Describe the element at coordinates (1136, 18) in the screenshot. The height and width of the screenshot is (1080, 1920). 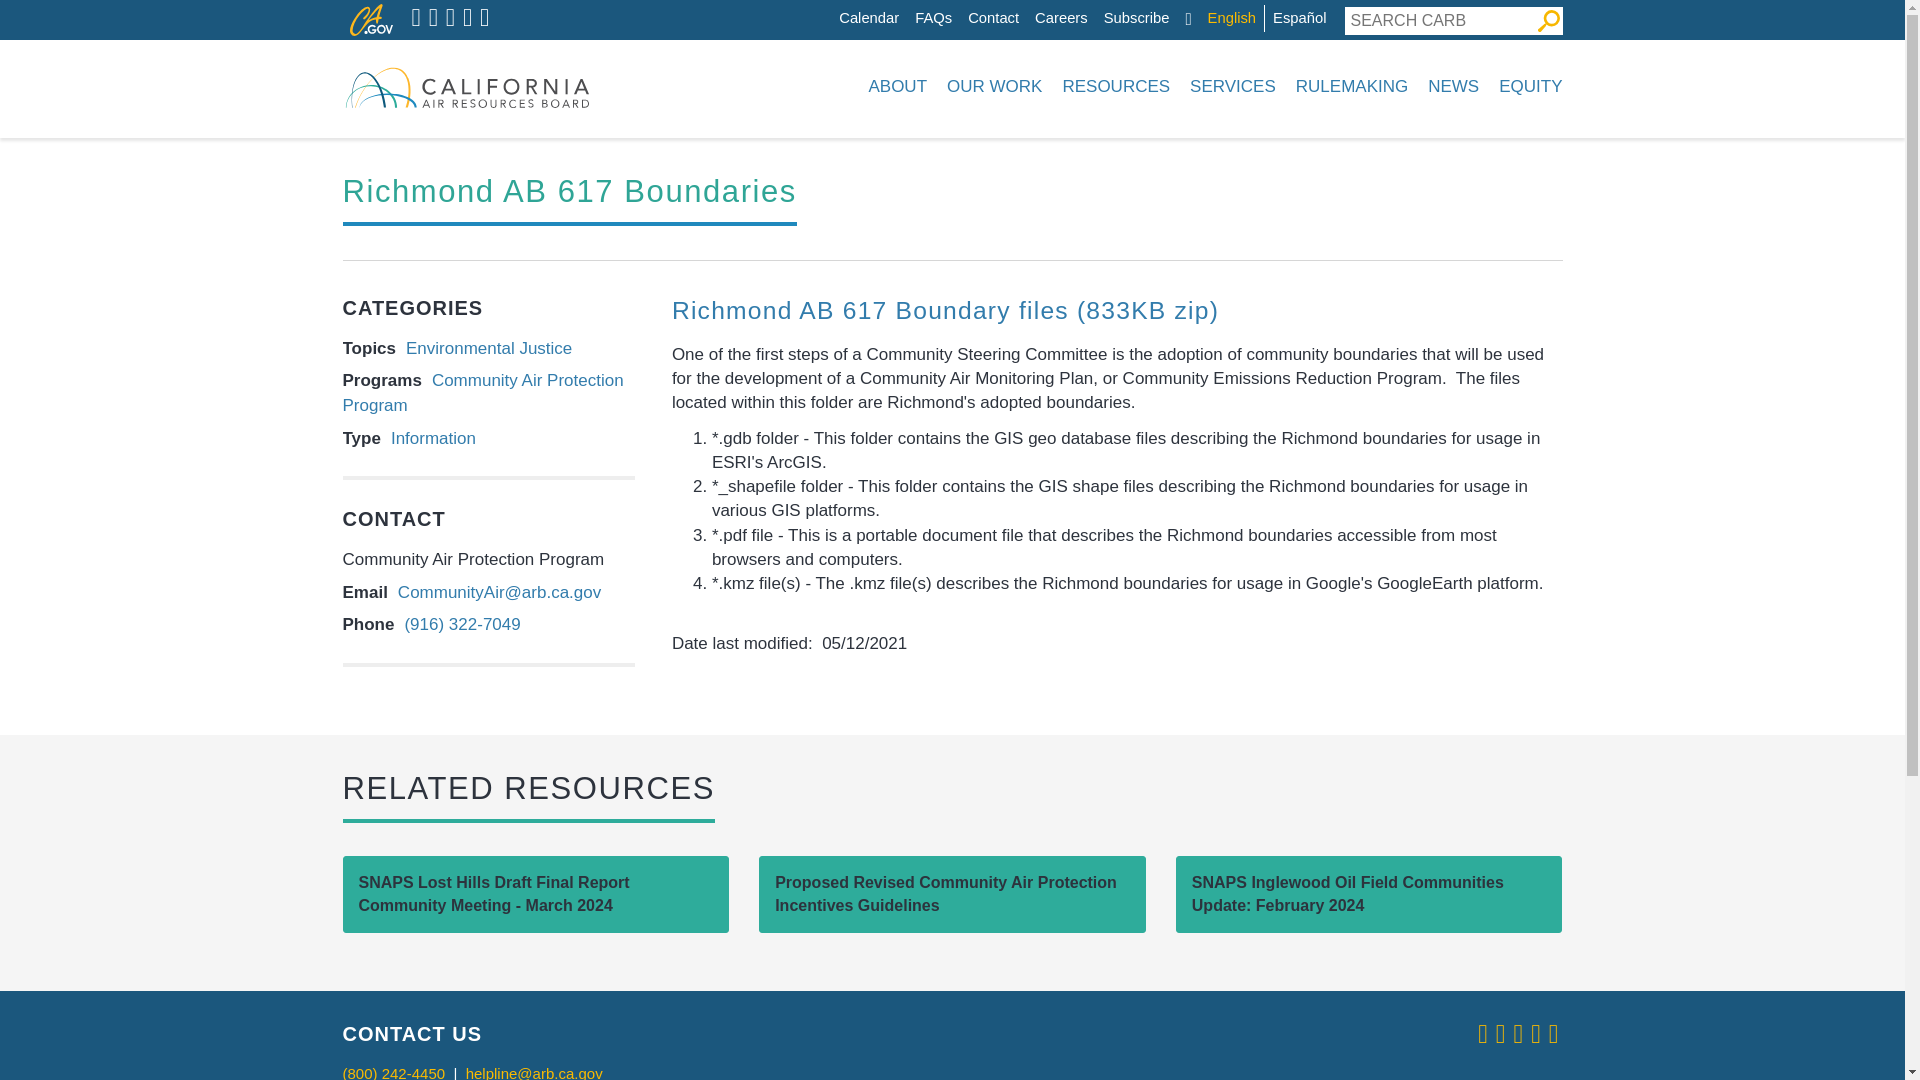
I see `Subscribe` at that location.